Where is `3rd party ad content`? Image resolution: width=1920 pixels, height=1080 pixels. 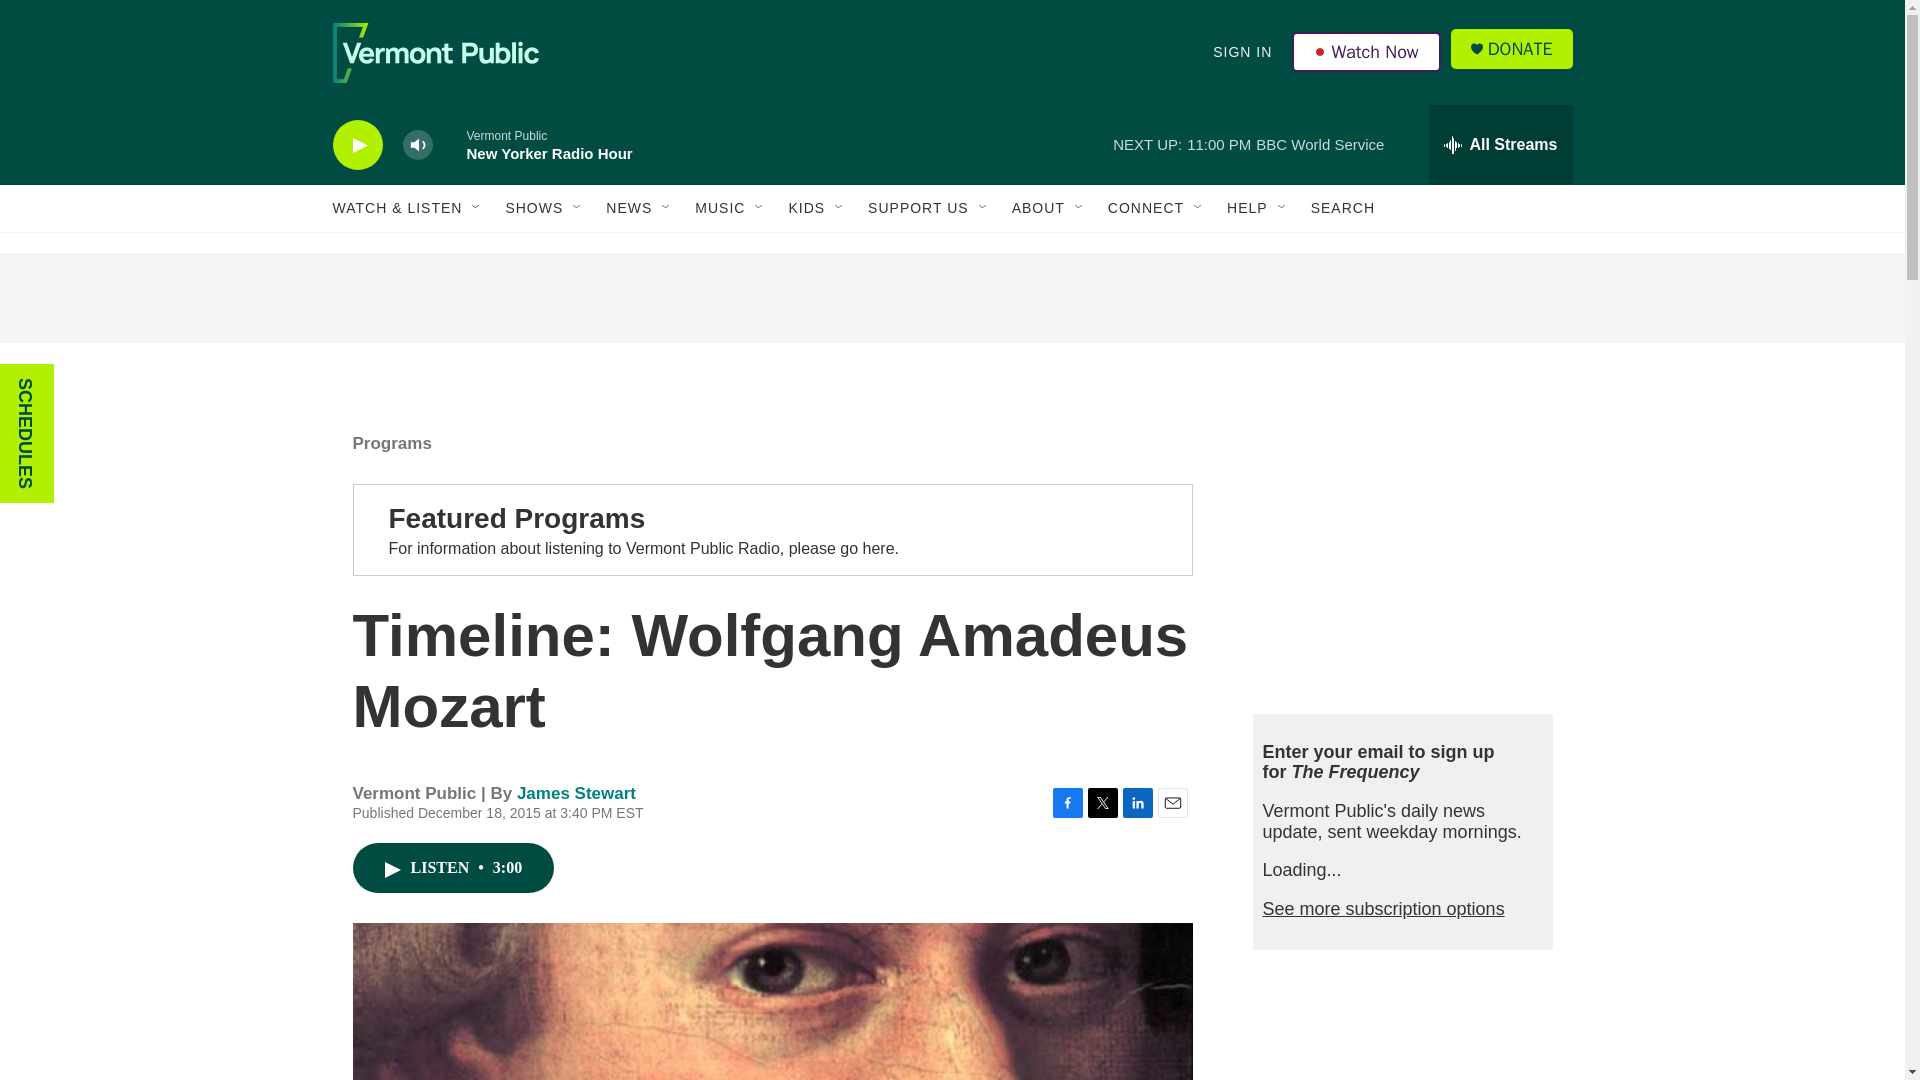
3rd party ad content is located at coordinates (1401, 1035).